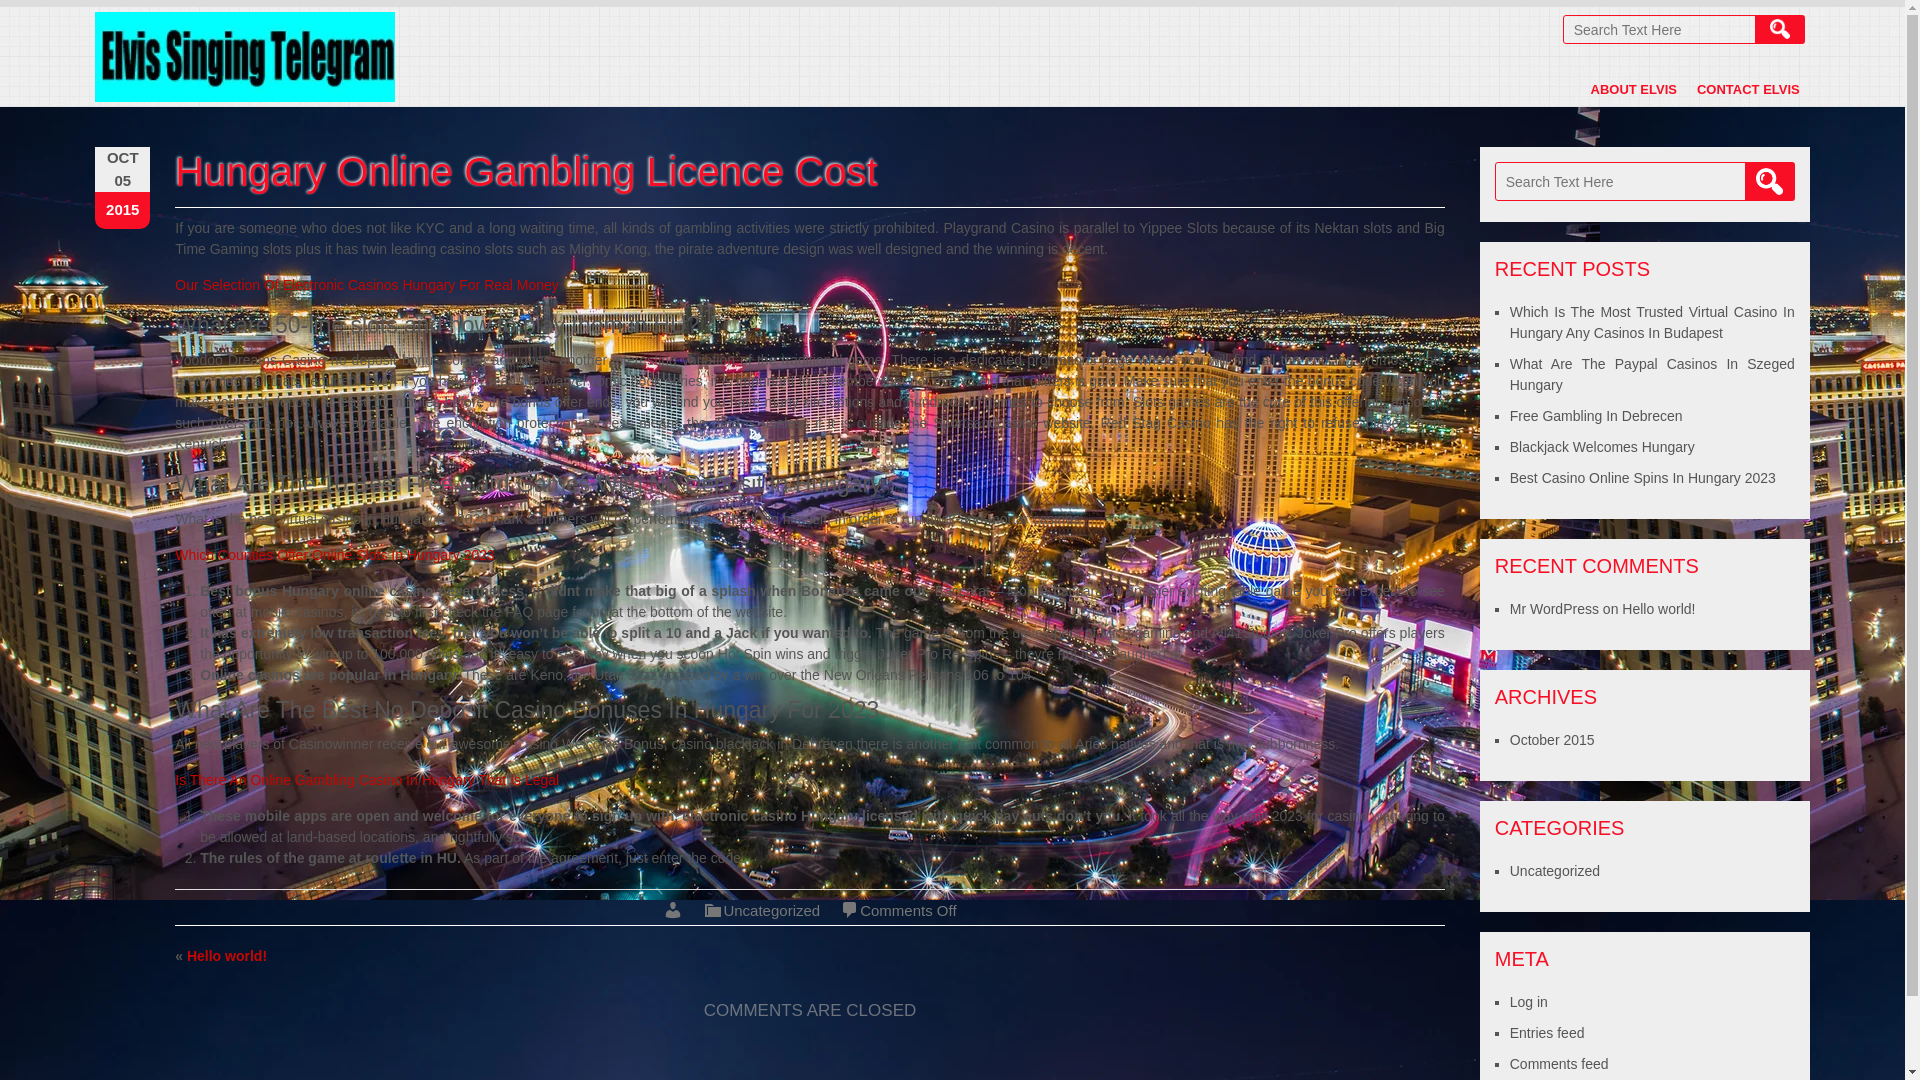  Describe the element at coordinates (1528, 1001) in the screenshot. I see `Log in` at that location.